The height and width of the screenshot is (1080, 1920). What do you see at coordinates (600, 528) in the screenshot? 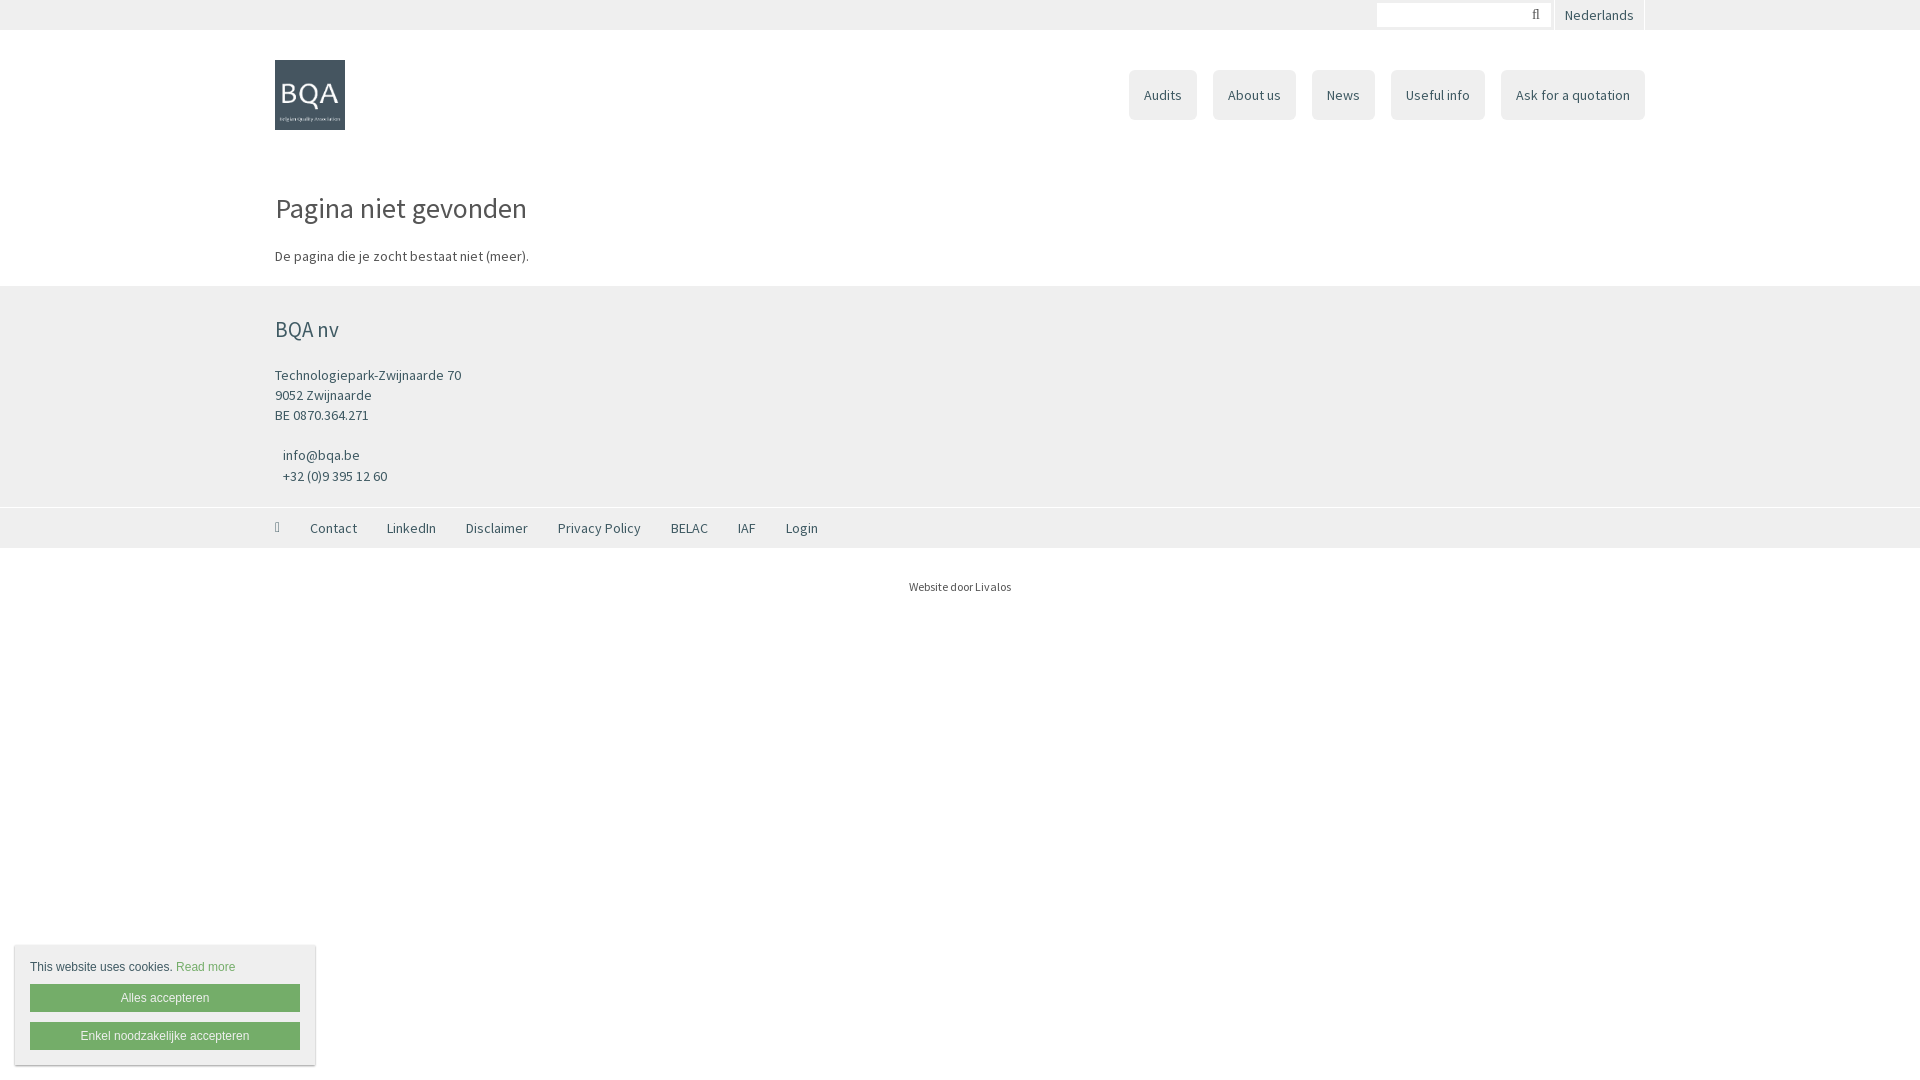
I see `Privacy Policy` at bounding box center [600, 528].